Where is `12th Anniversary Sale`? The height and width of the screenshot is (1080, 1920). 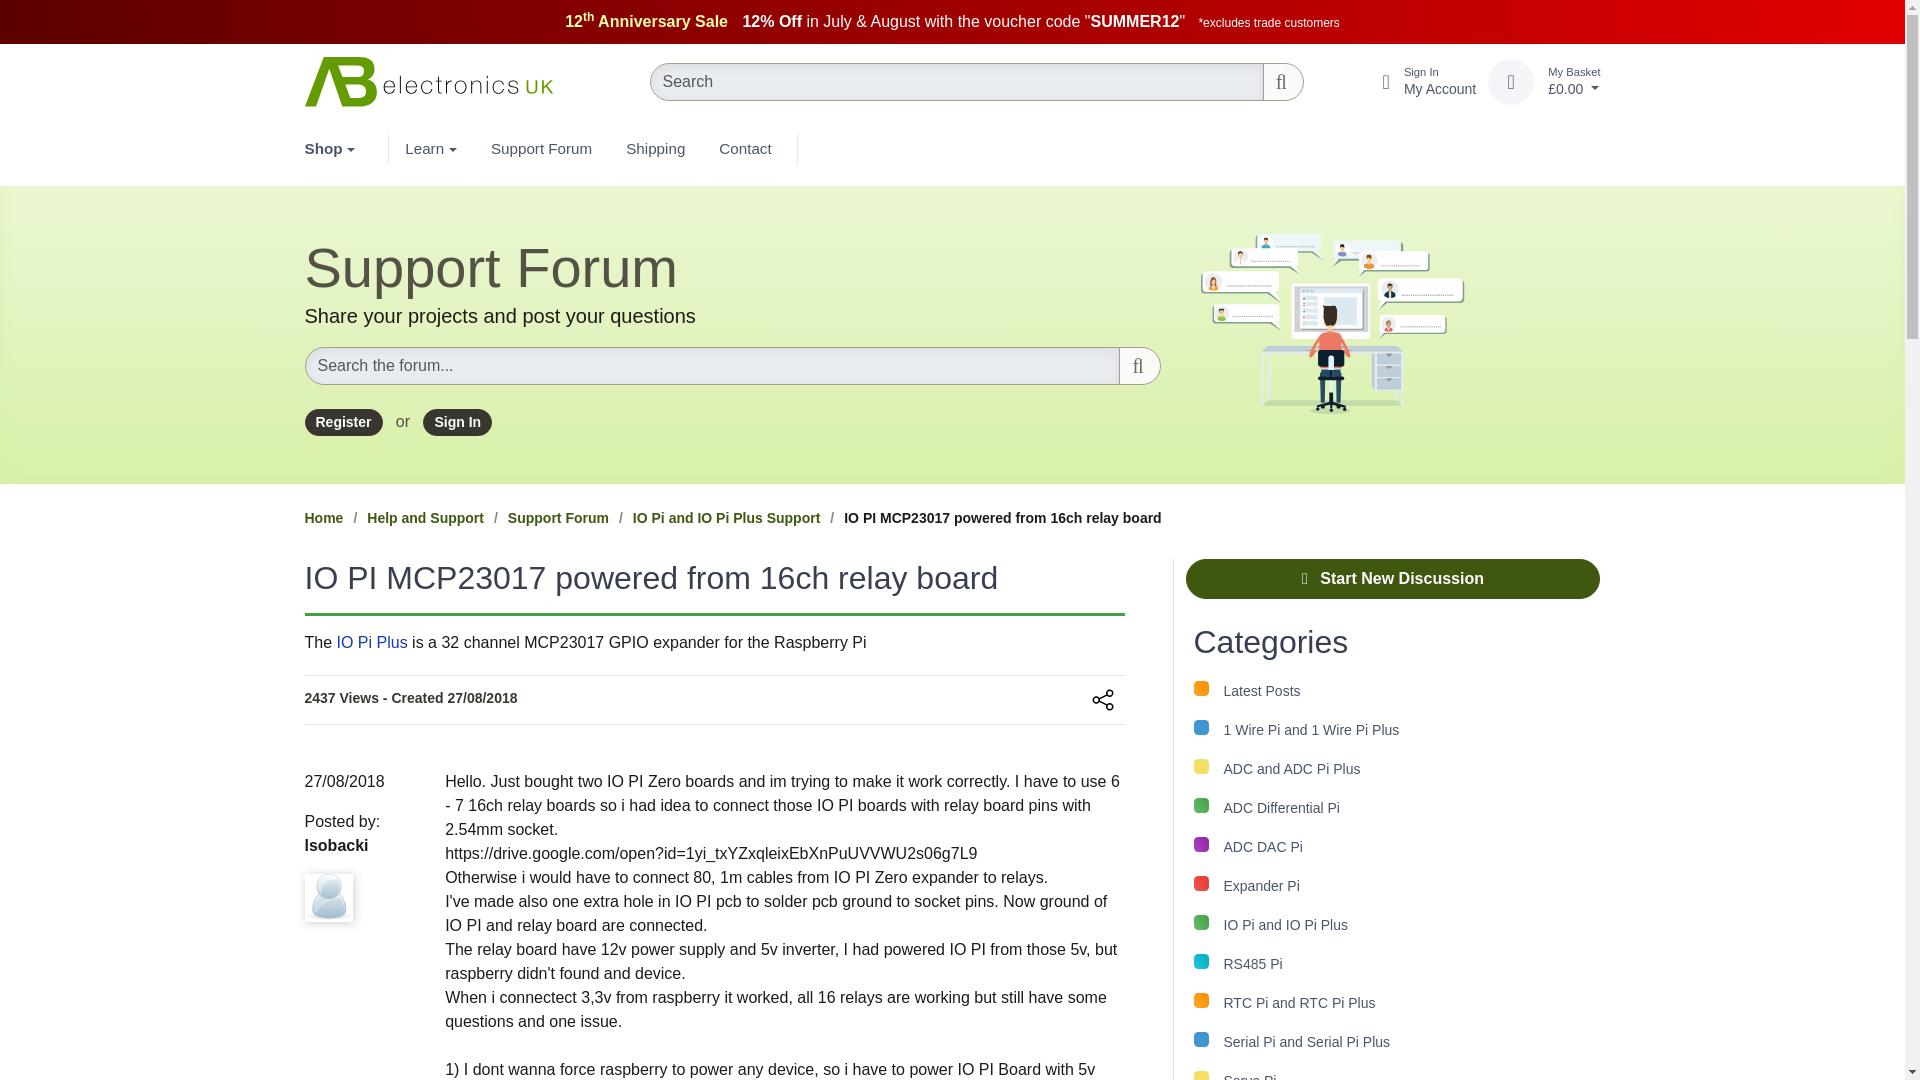 12th Anniversary Sale is located at coordinates (1410, 82).